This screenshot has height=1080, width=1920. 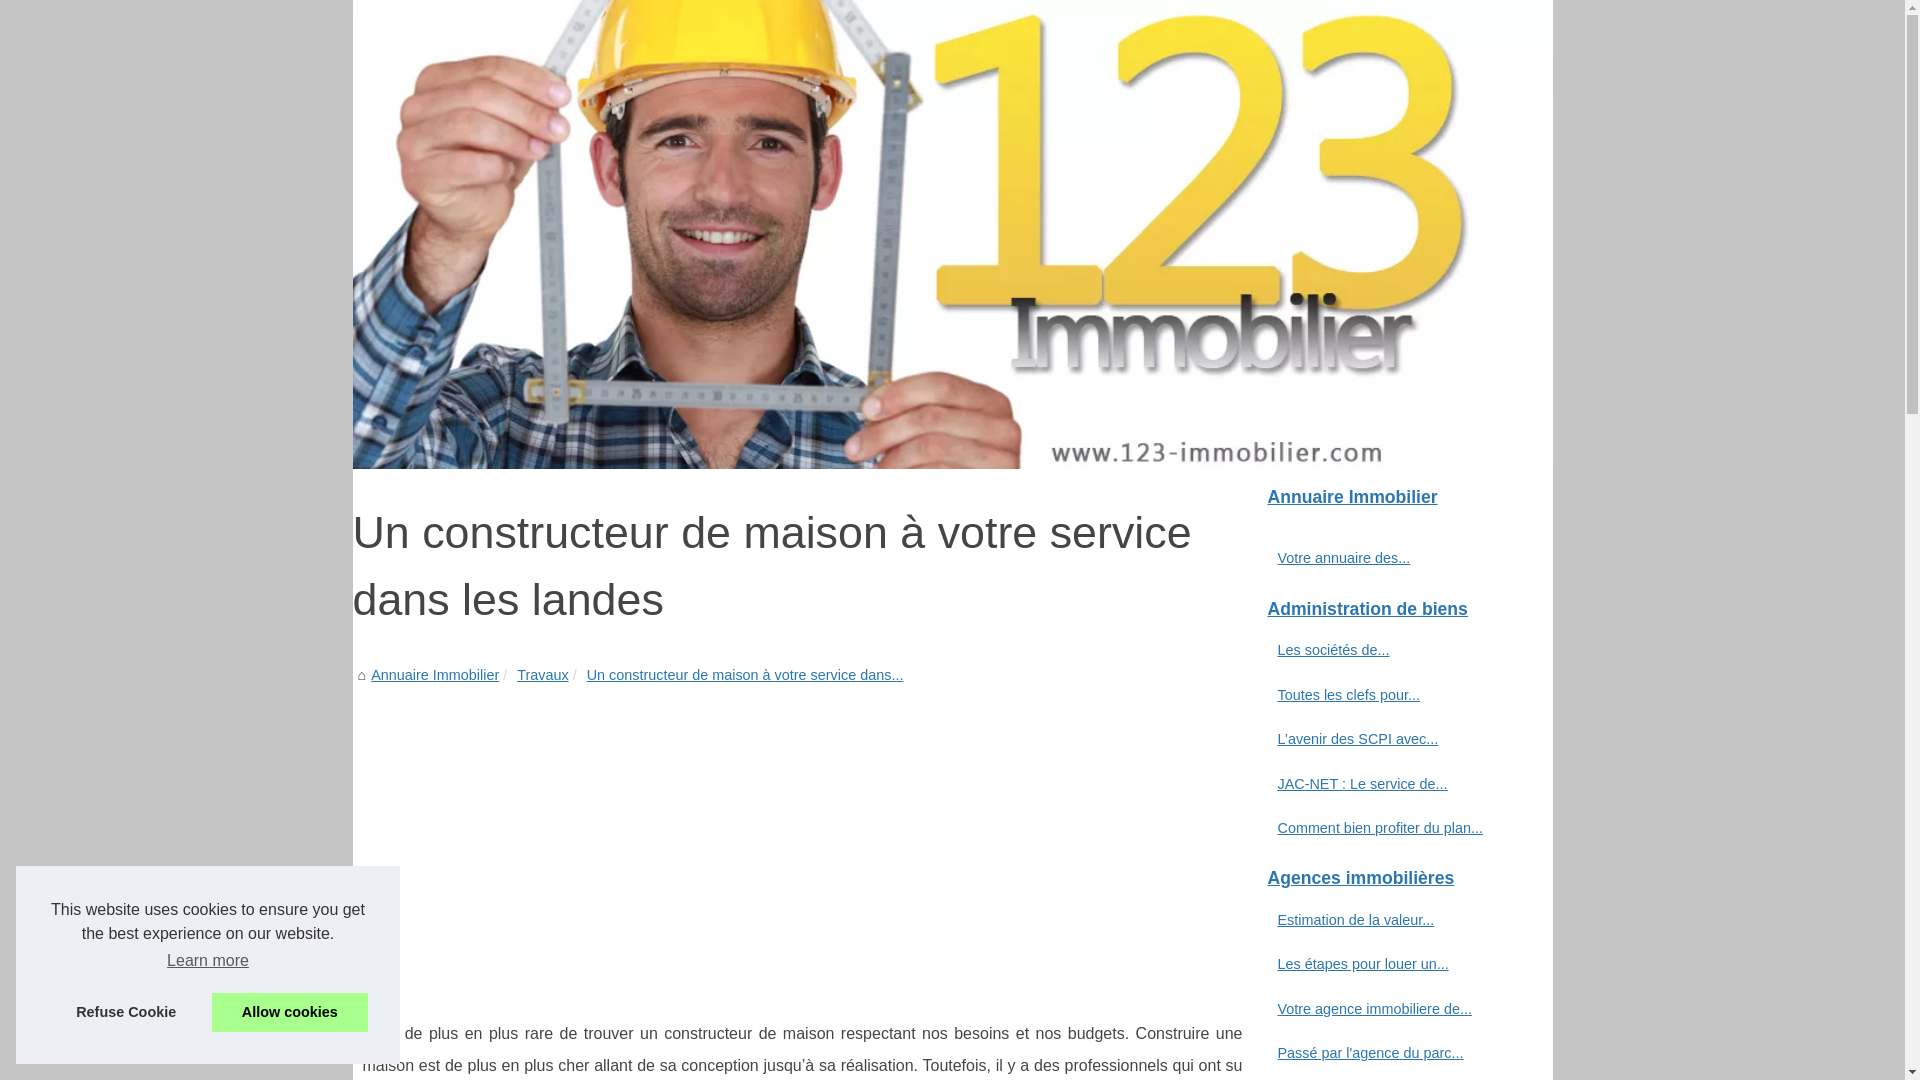 I want to click on JAC-NET : Le service de..., so click(x=1392, y=784).